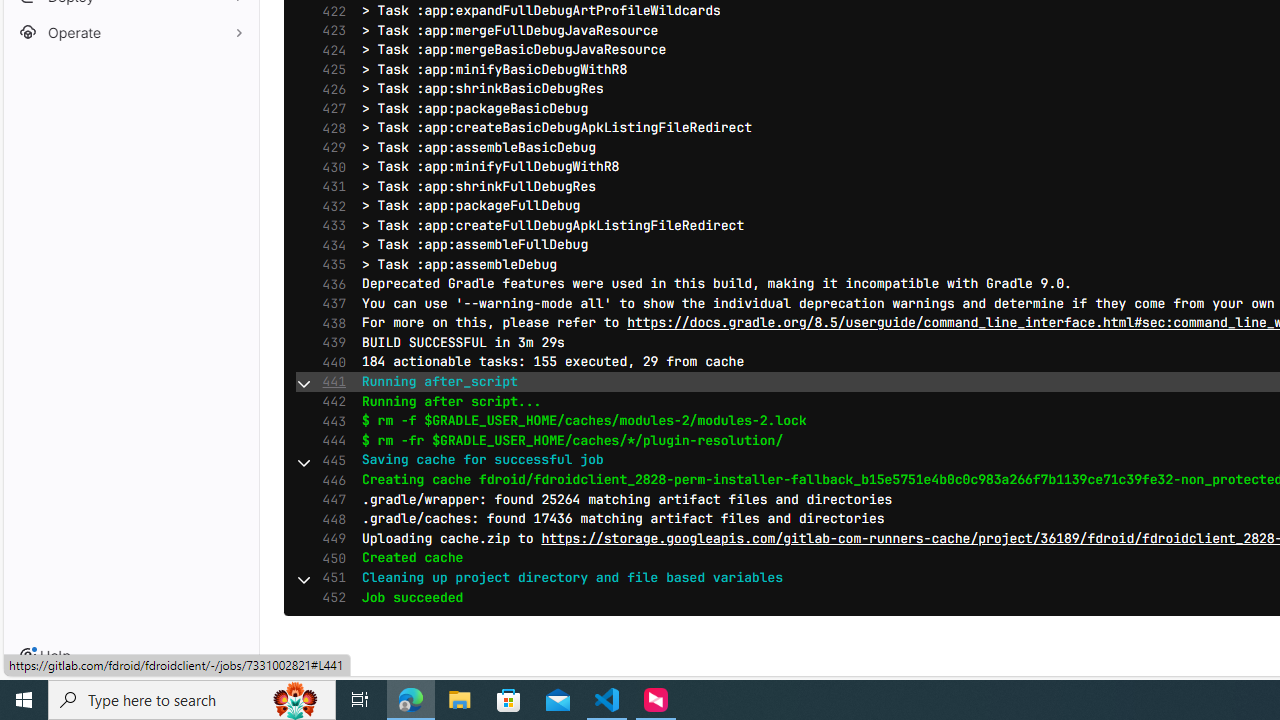  What do you see at coordinates (329, 284) in the screenshot?
I see `436` at bounding box center [329, 284].